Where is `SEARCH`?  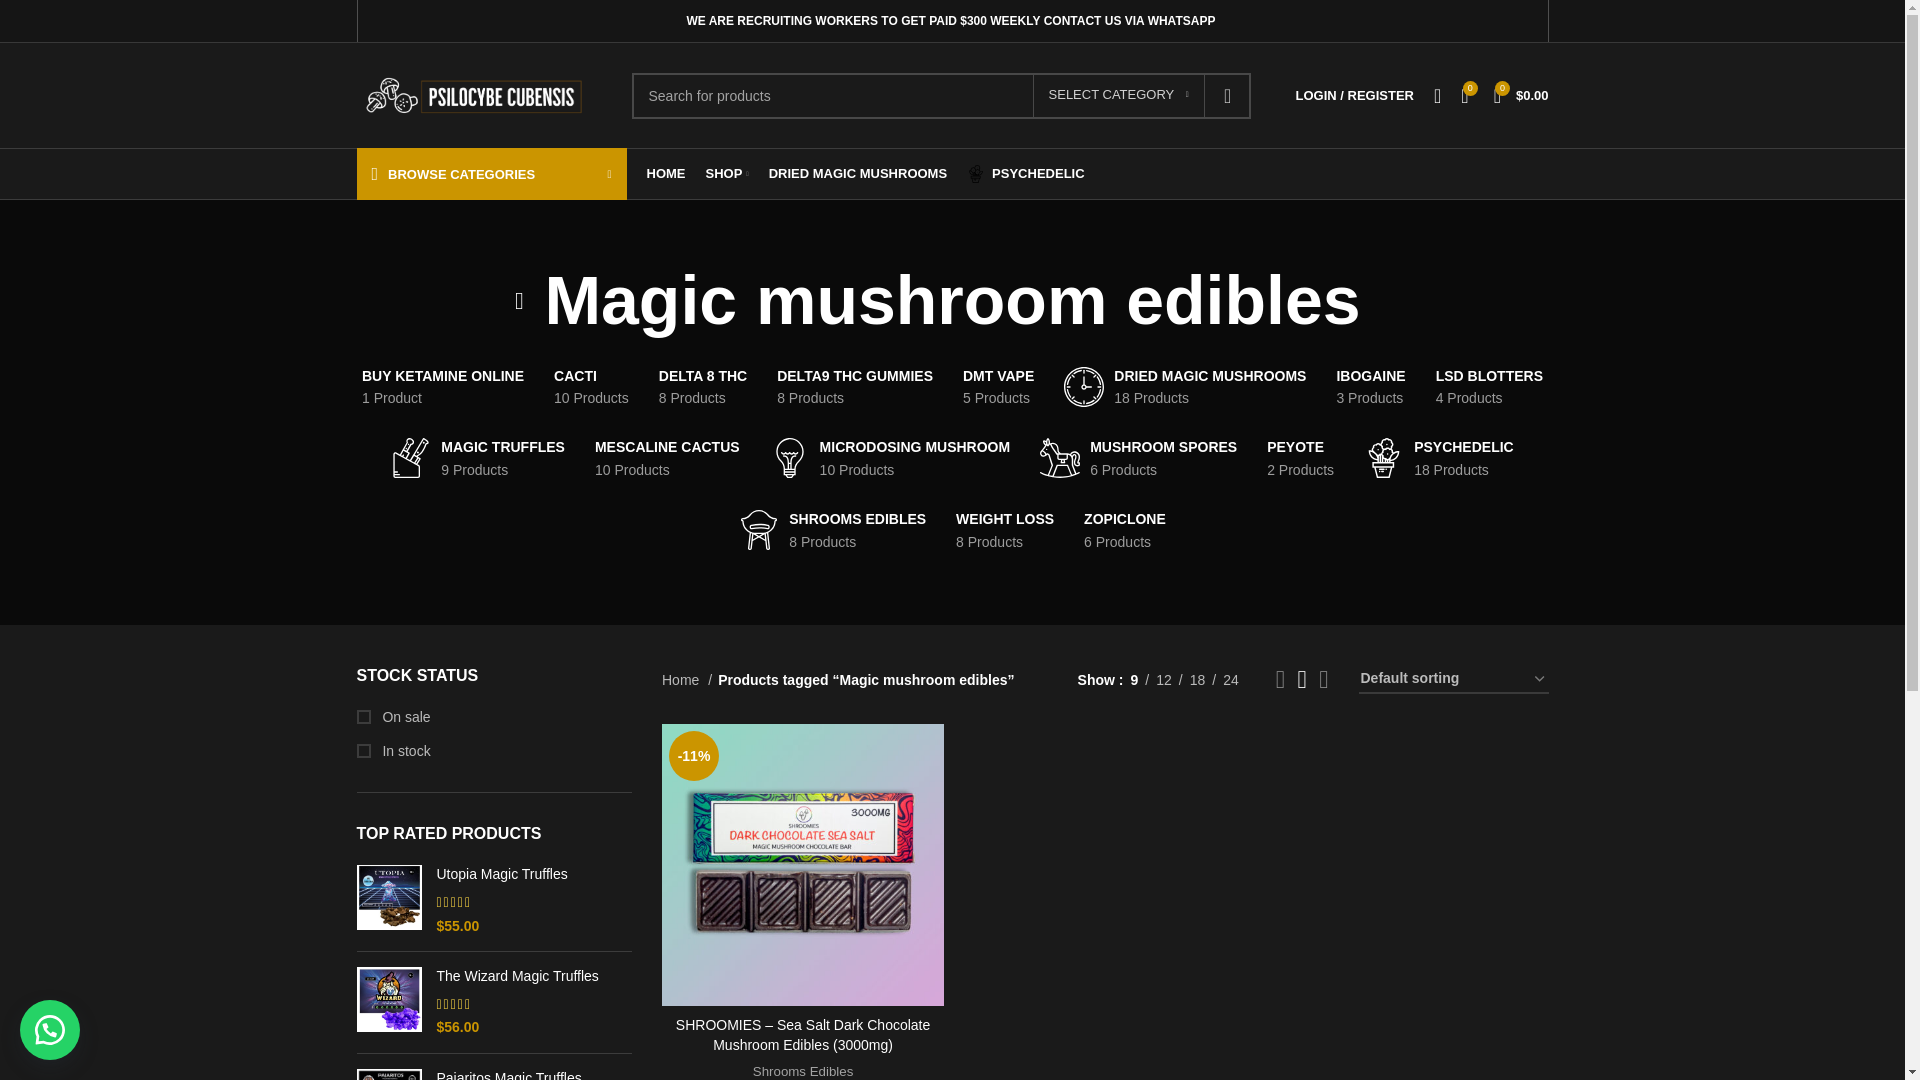 SEARCH is located at coordinates (1228, 94).